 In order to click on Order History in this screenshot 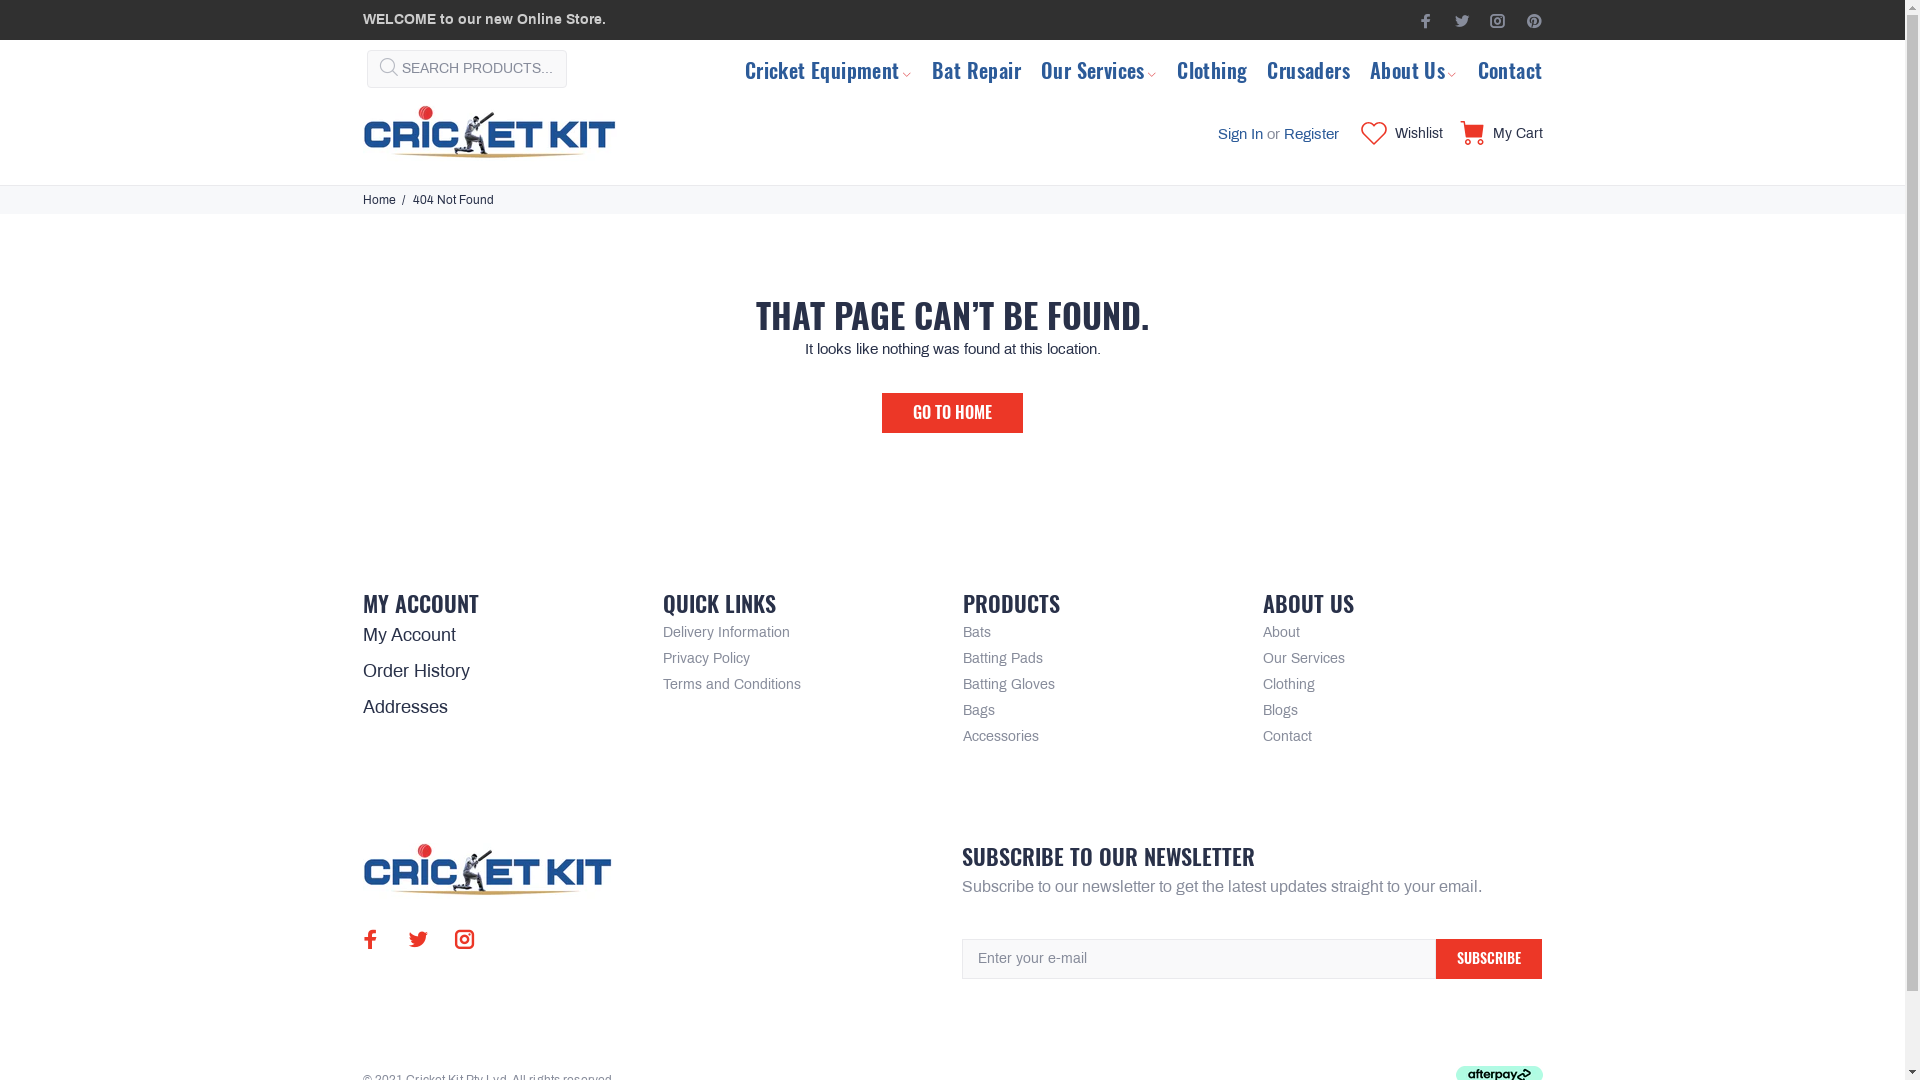, I will do `click(416, 671)`.